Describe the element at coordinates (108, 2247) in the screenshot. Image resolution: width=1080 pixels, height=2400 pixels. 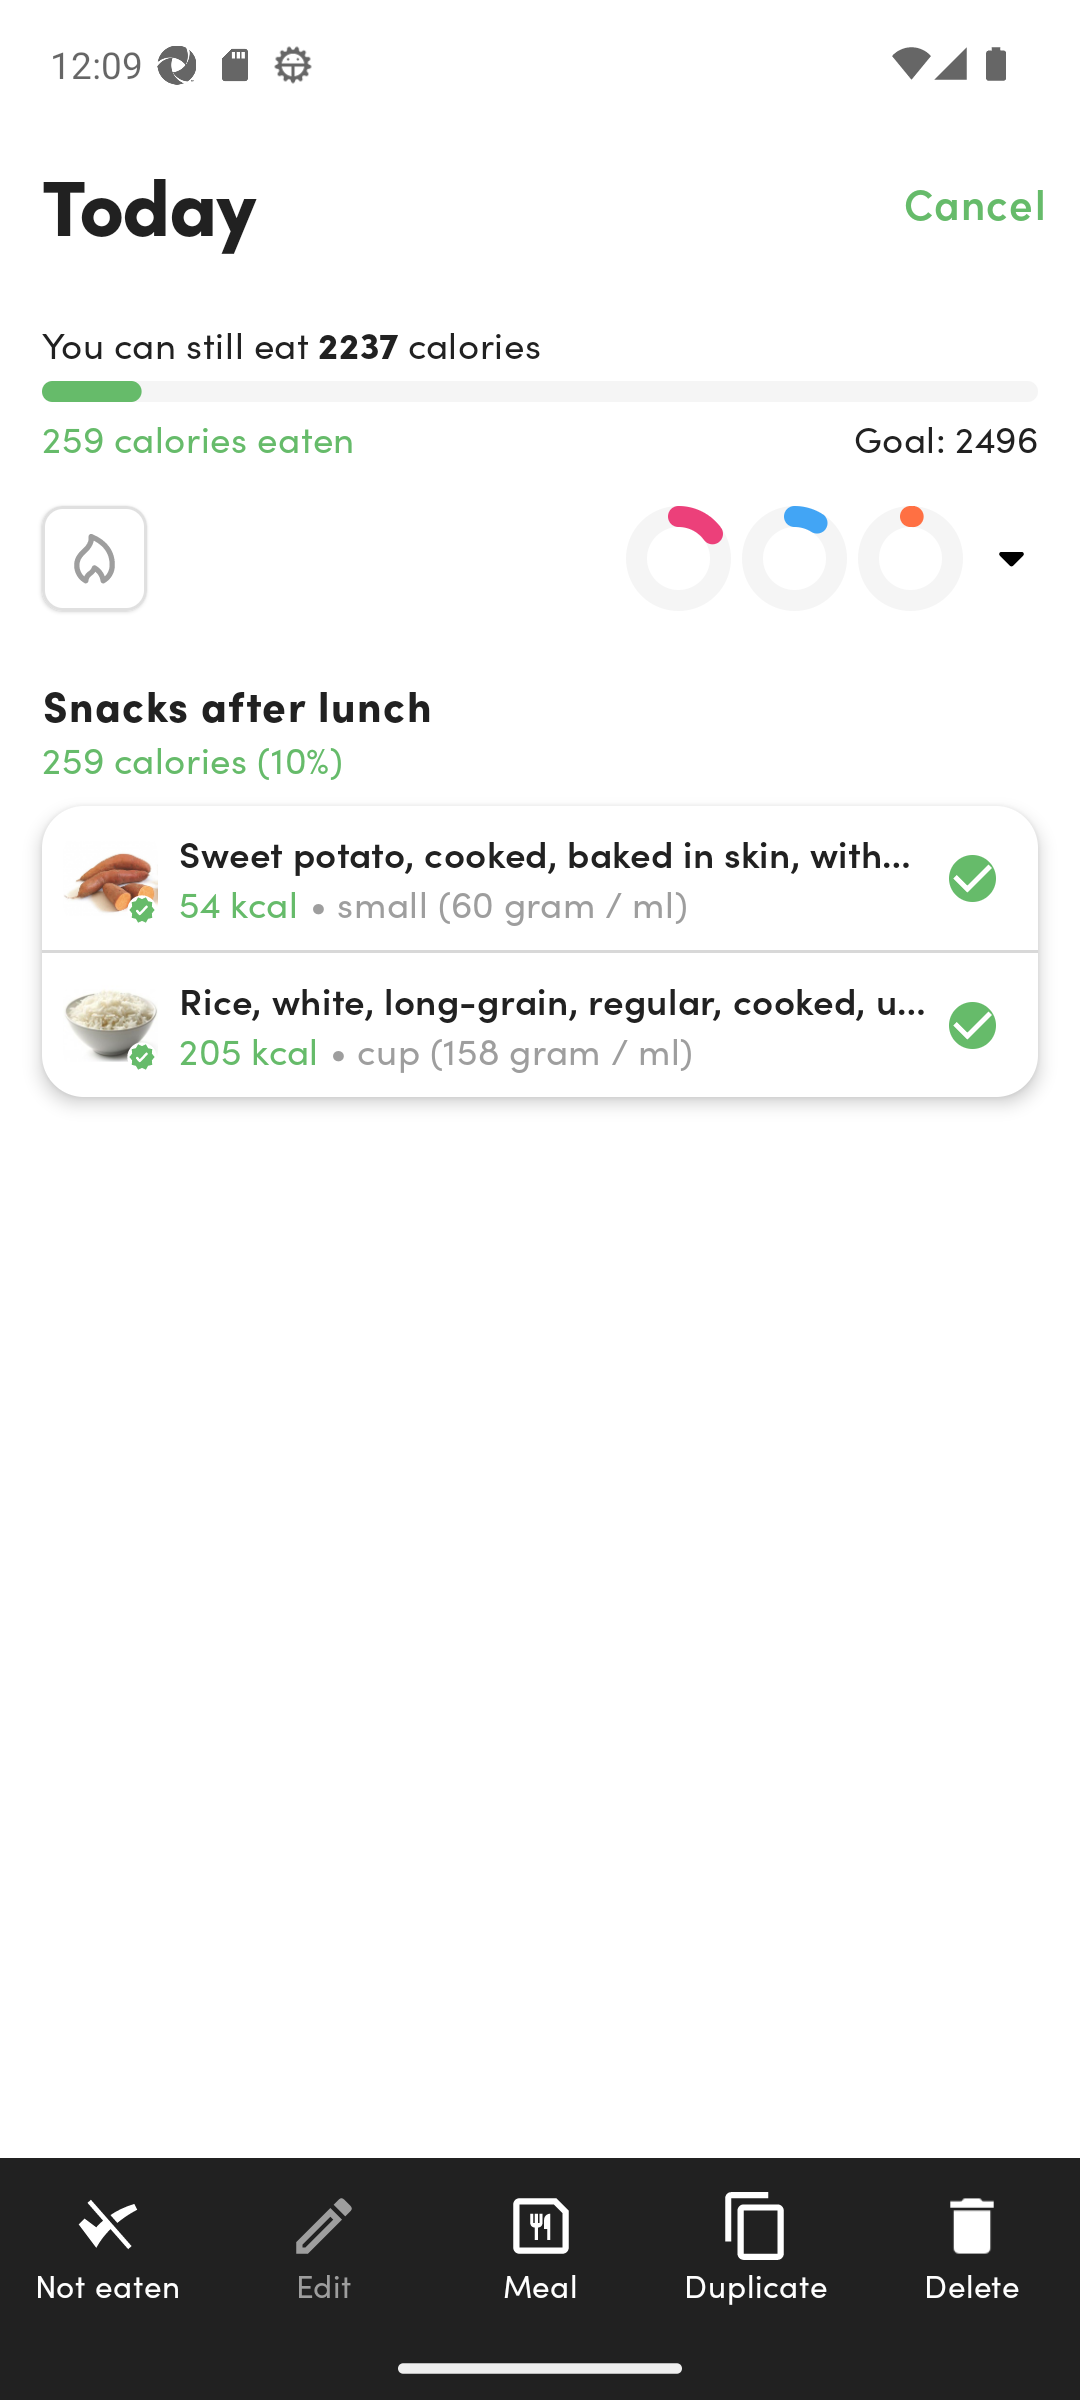
I see `Not eaten` at that location.